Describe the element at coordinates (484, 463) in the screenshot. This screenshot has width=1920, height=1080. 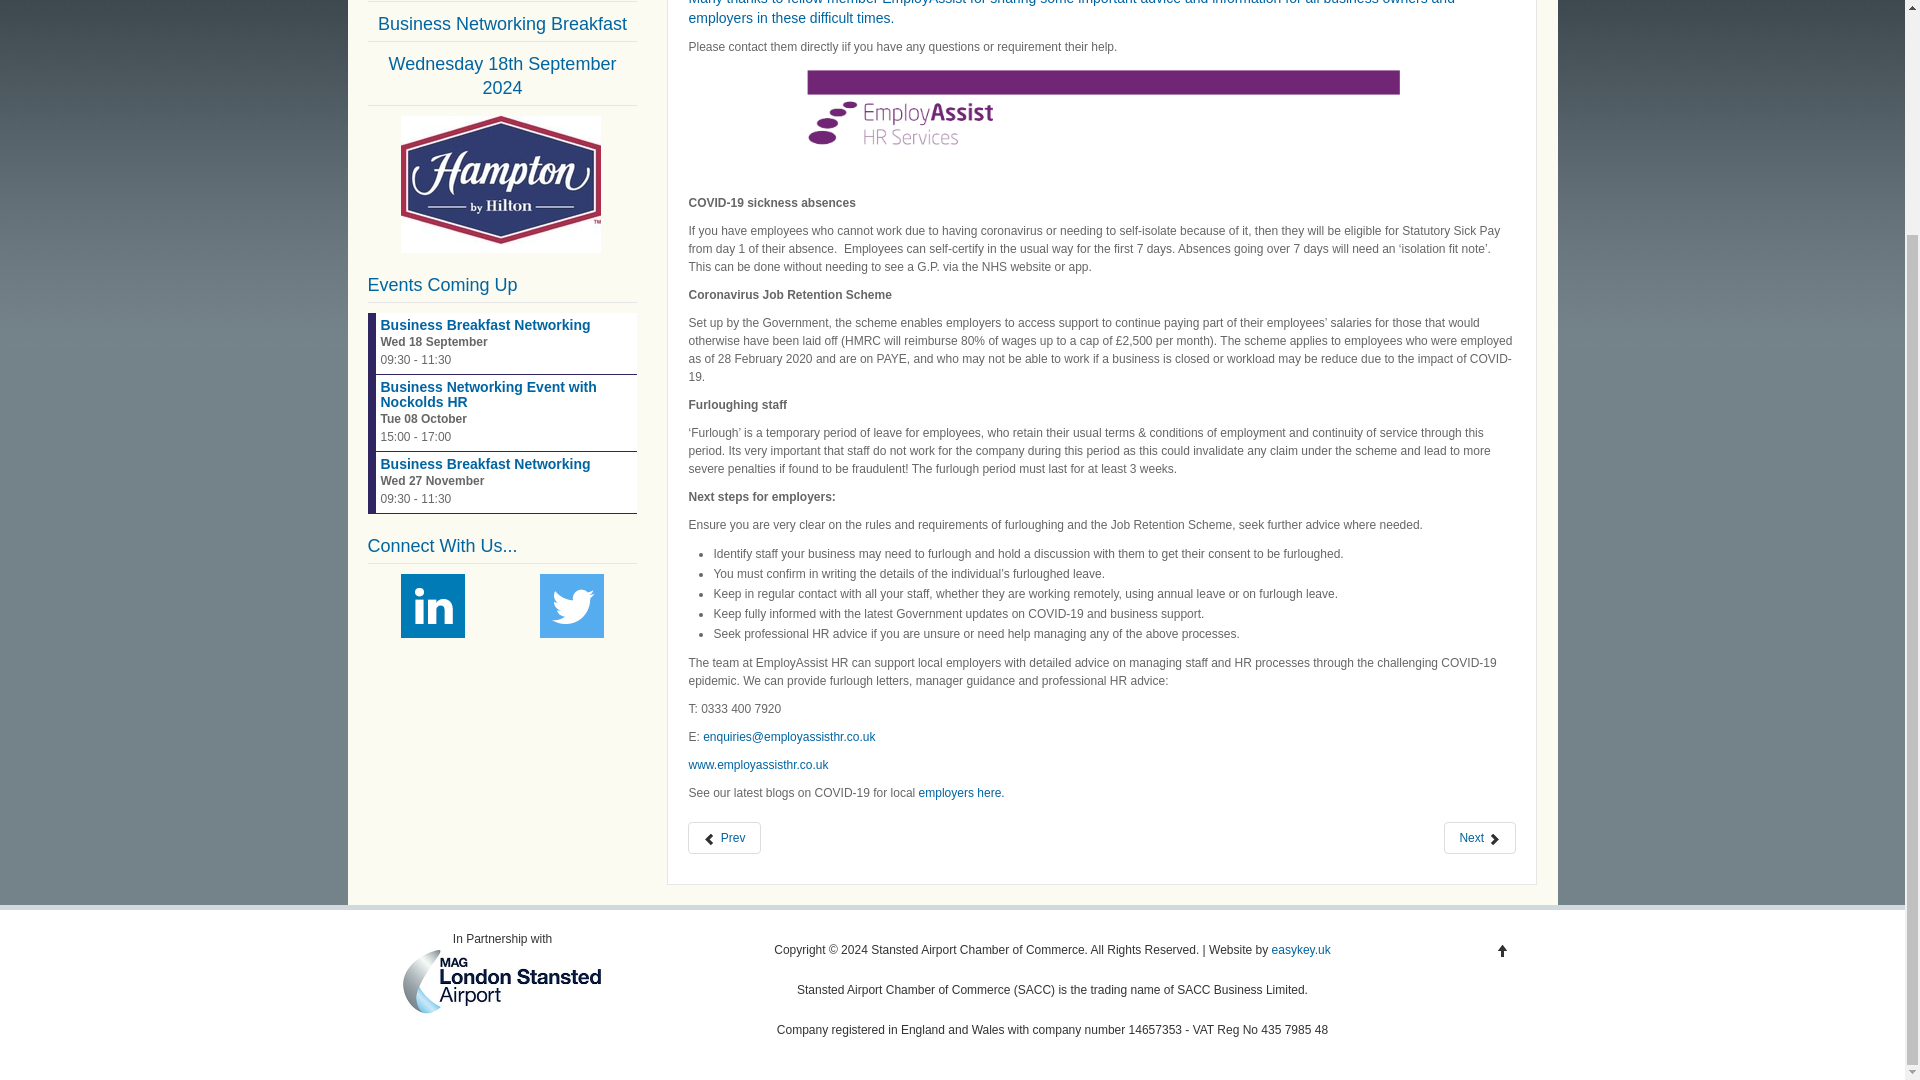
I see `Business Breakfast Networking` at that location.